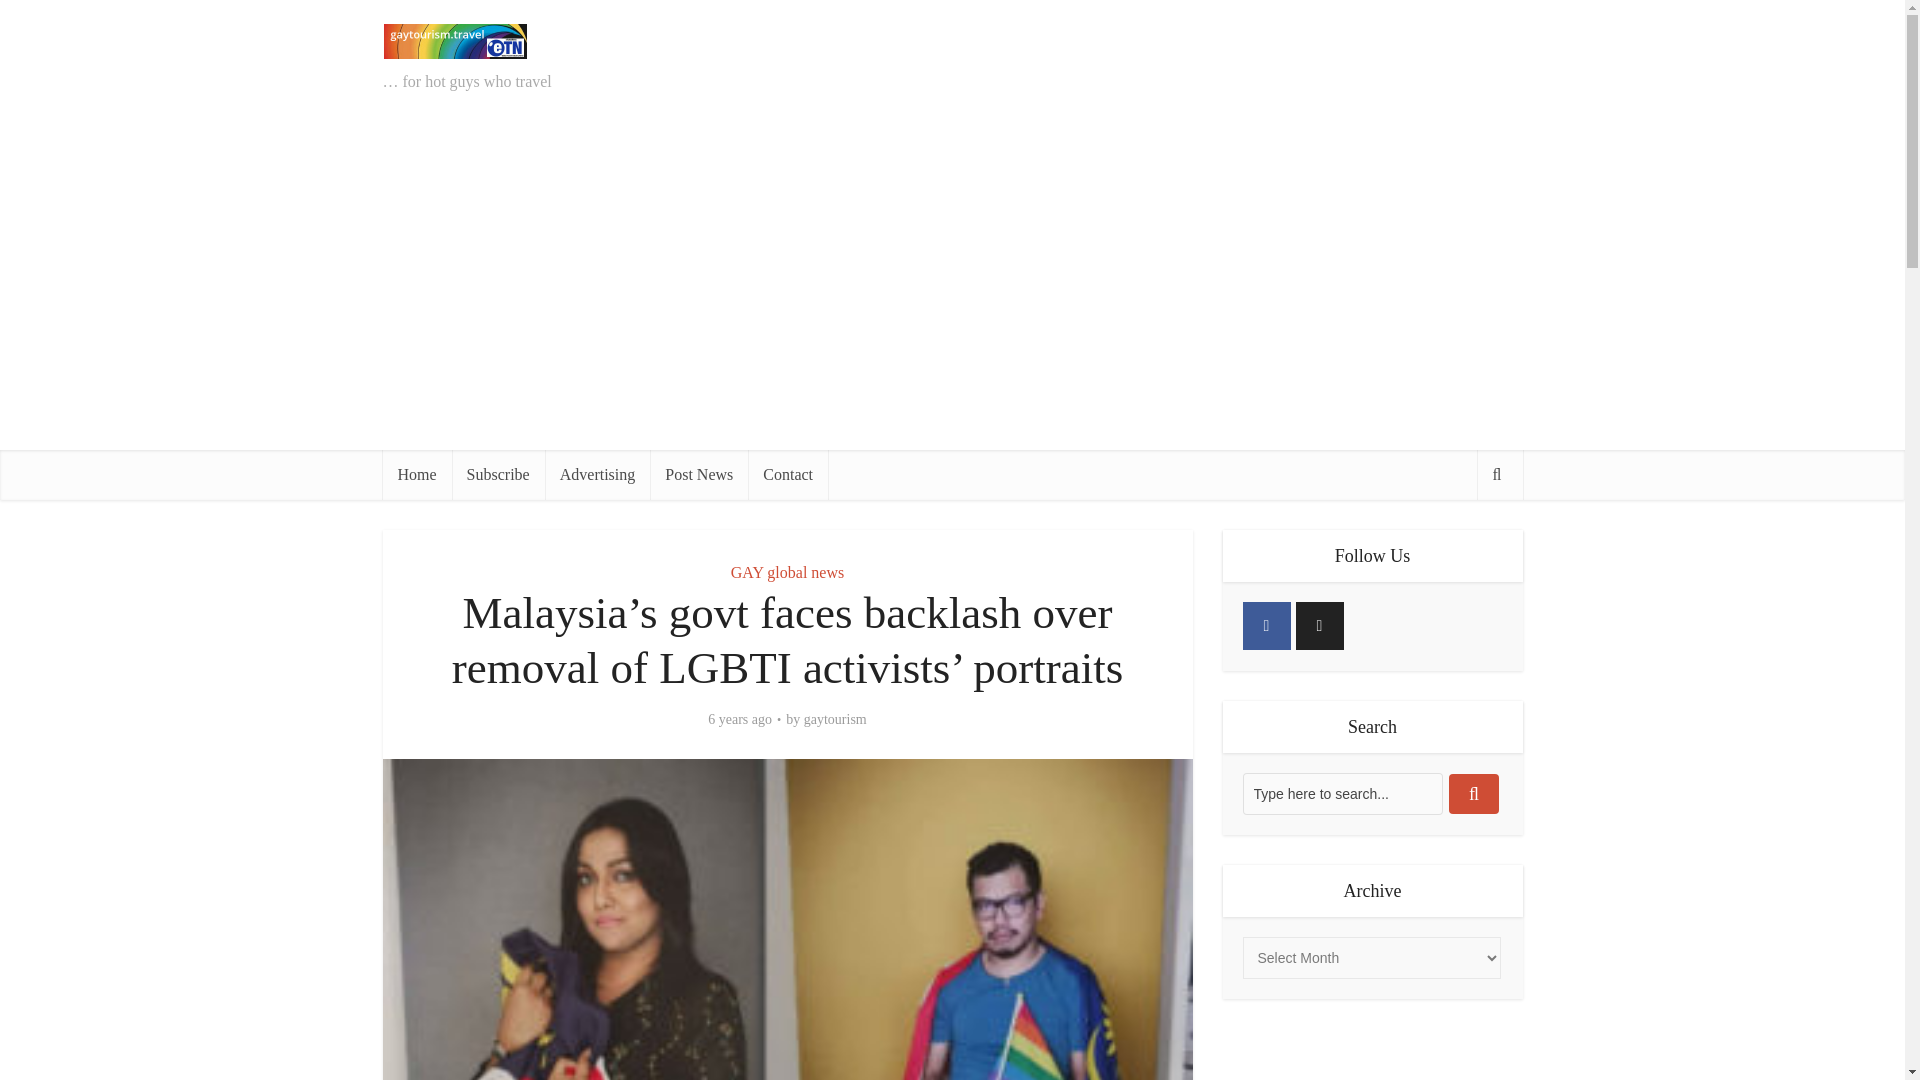 The width and height of the screenshot is (1920, 1080). What do you see at coordinates (1342, 794) in the screenshot?
I see `Type here to search...` at bounding box center [1342, 794].